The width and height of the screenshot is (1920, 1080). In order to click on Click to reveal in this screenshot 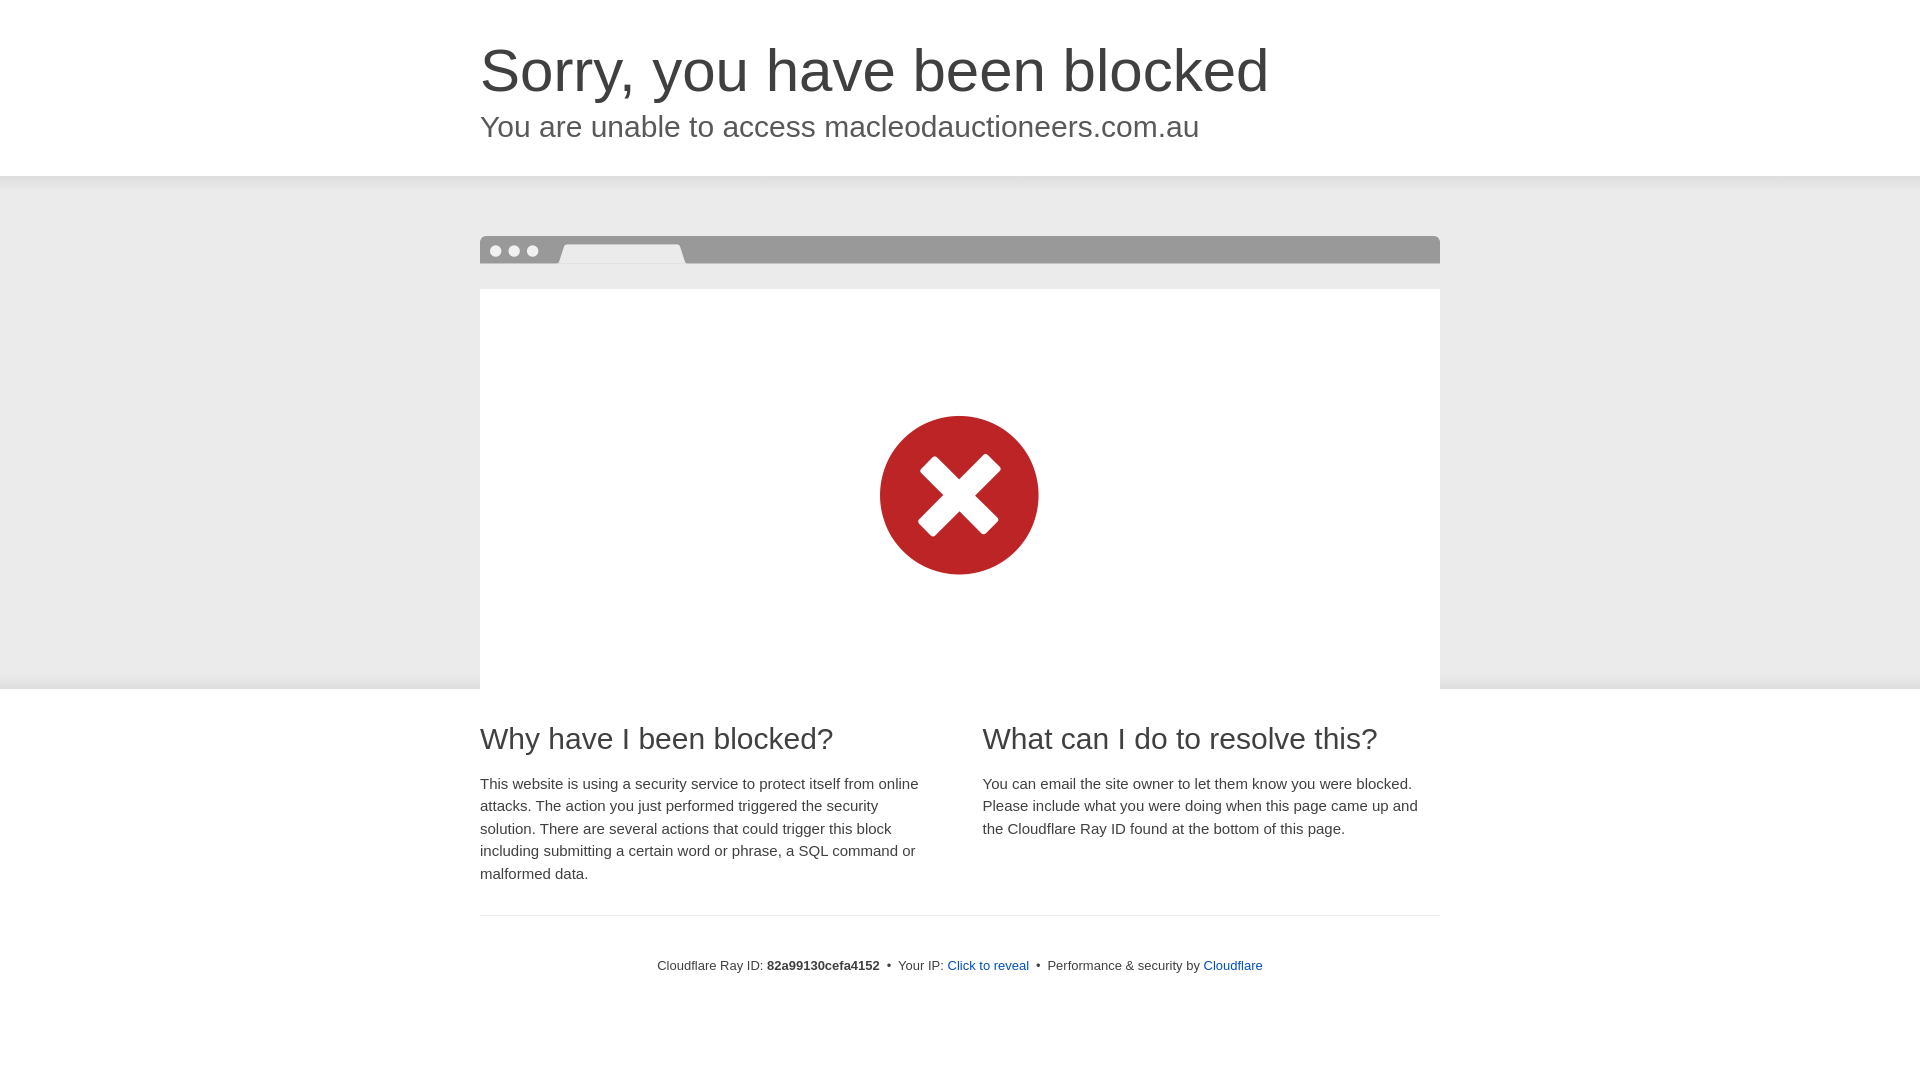, I will do `click(989, 966)`.